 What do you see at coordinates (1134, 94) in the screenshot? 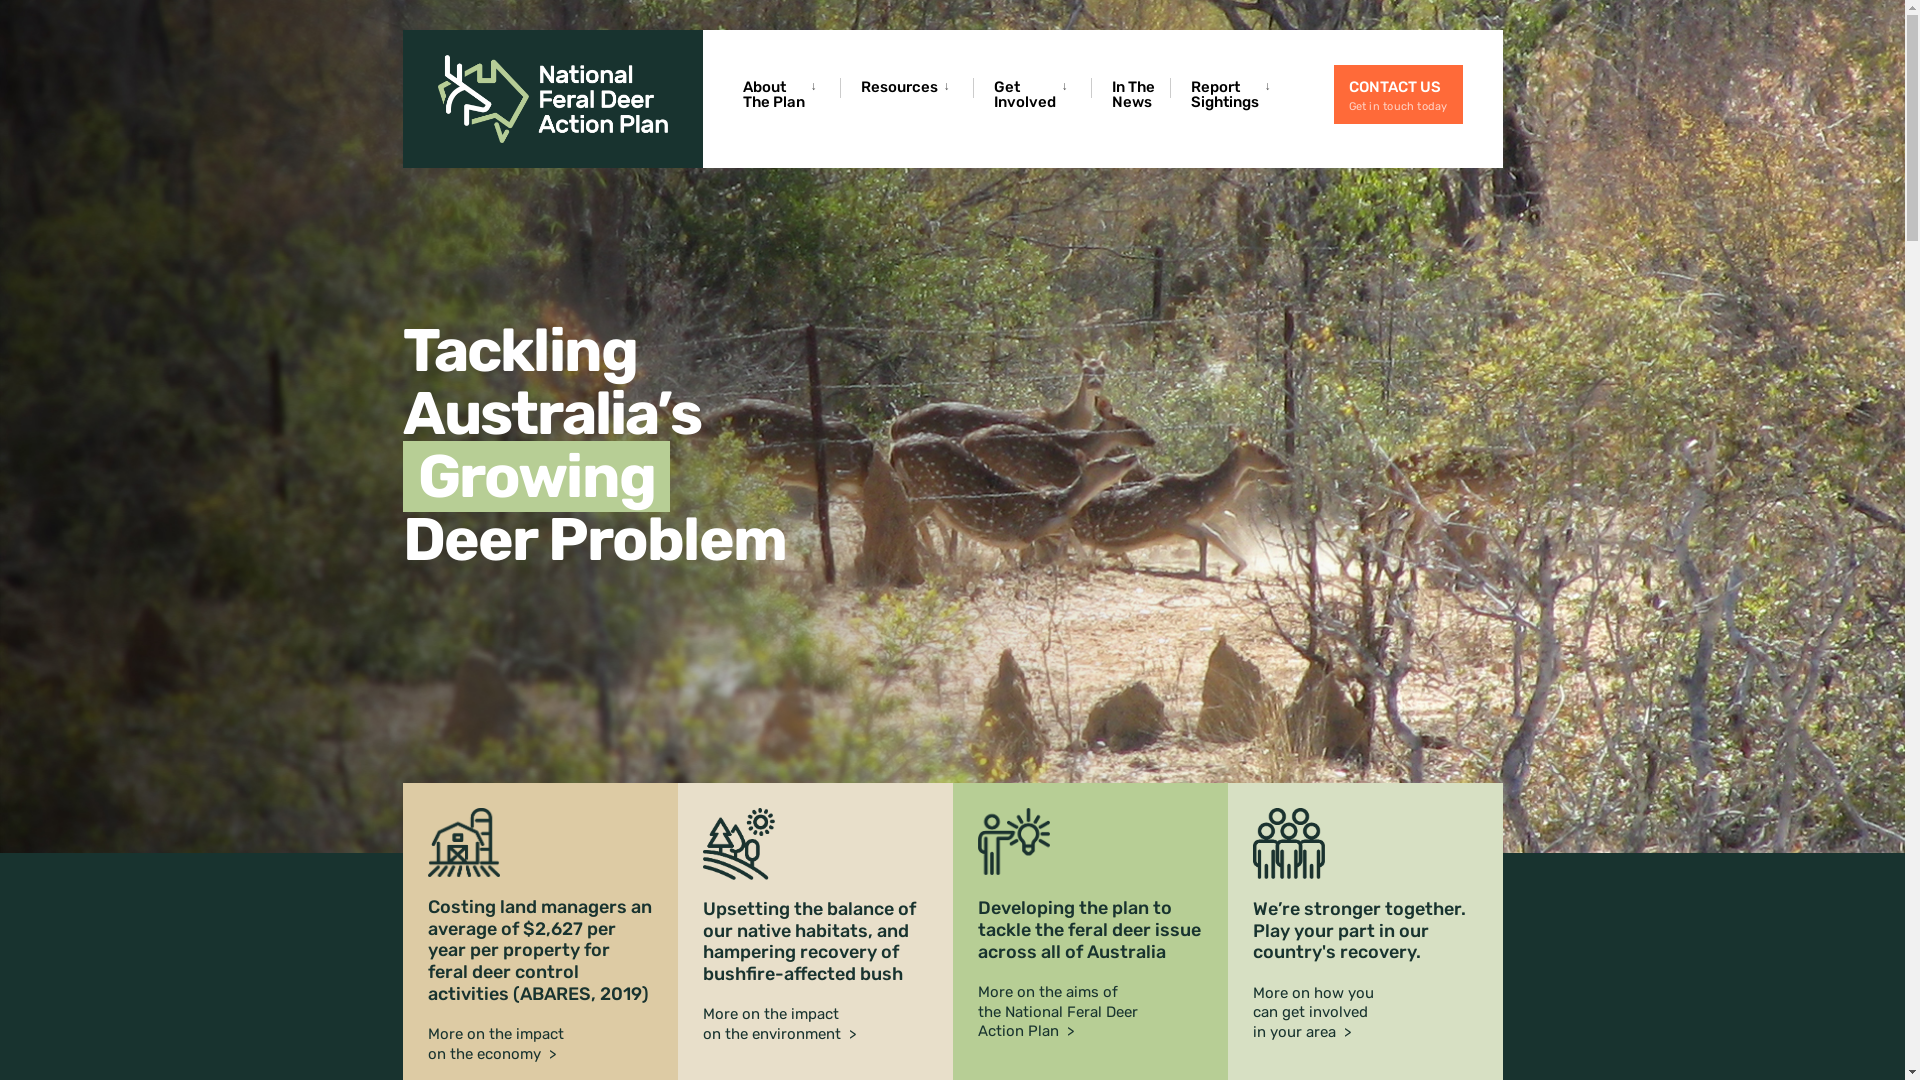
I see `In The
News` at bounding box center [1134, 94].